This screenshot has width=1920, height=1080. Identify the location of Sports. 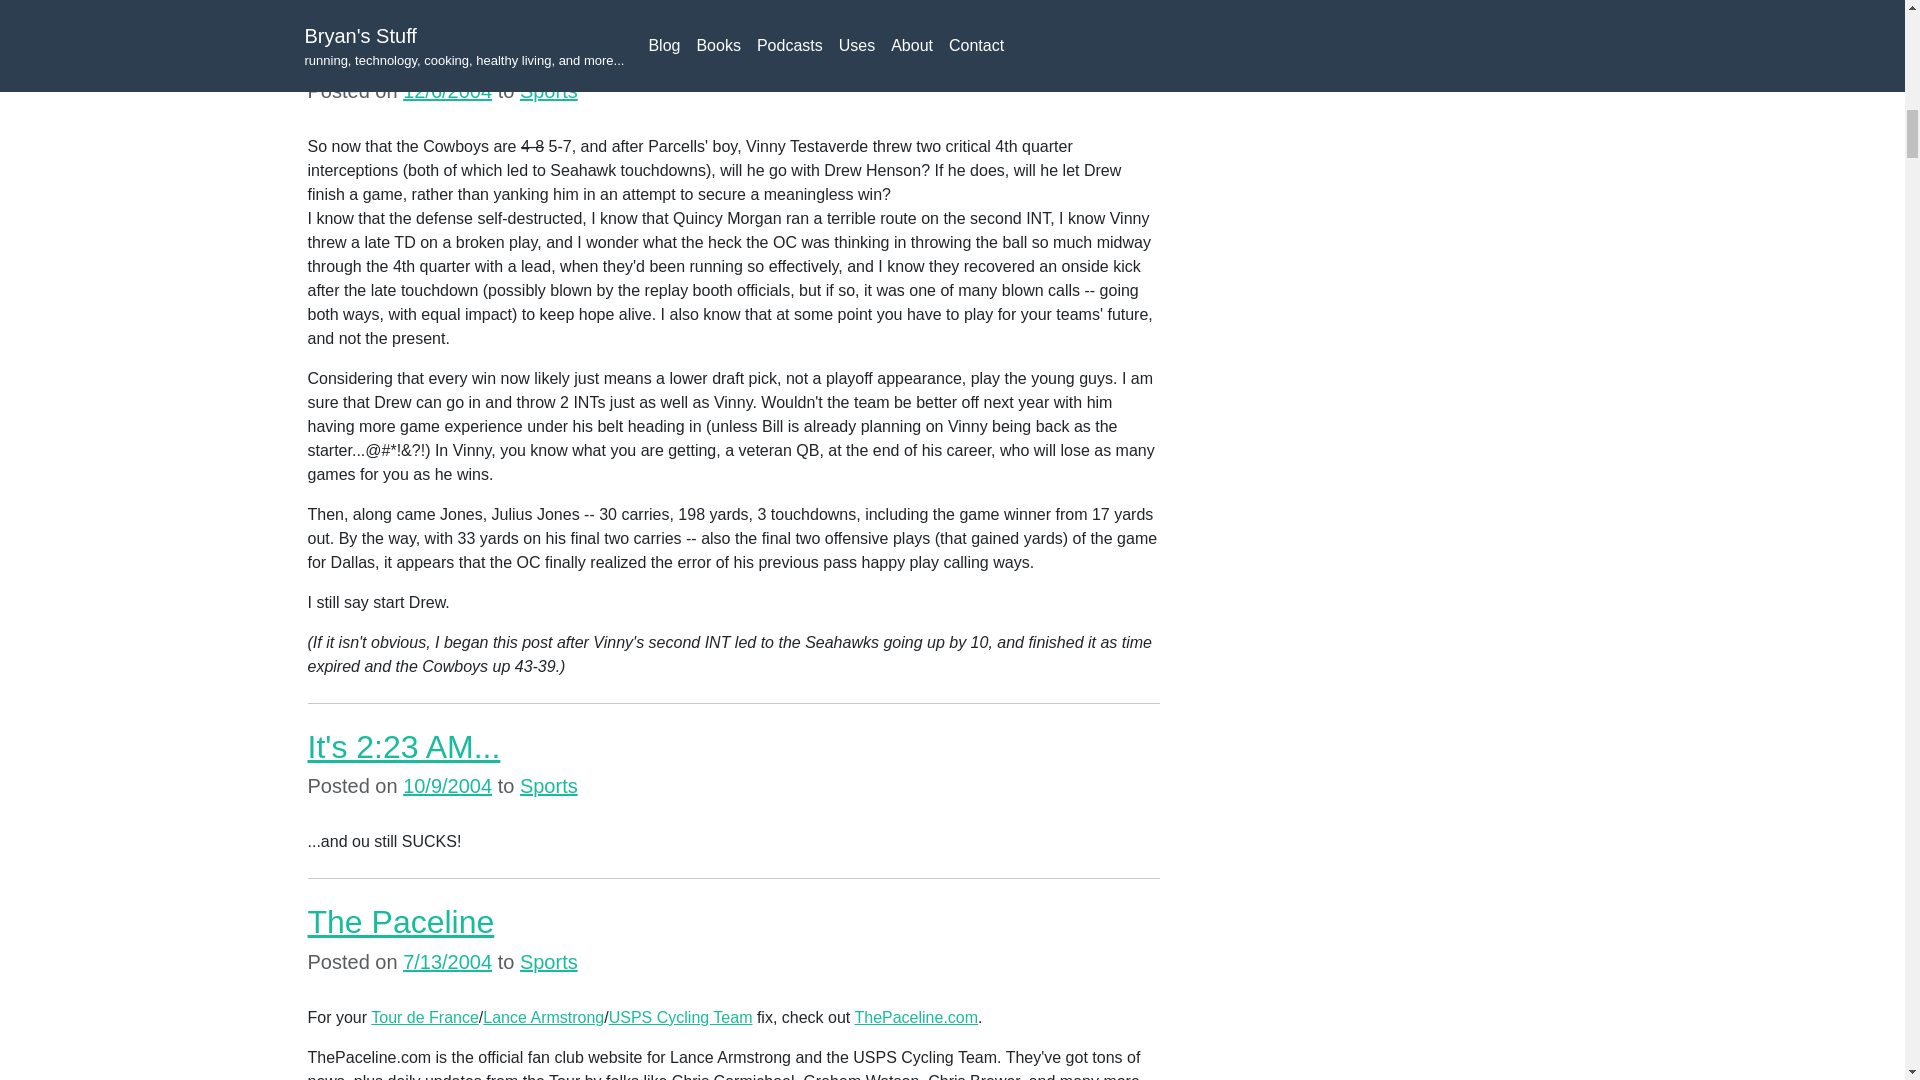
(548, 962).